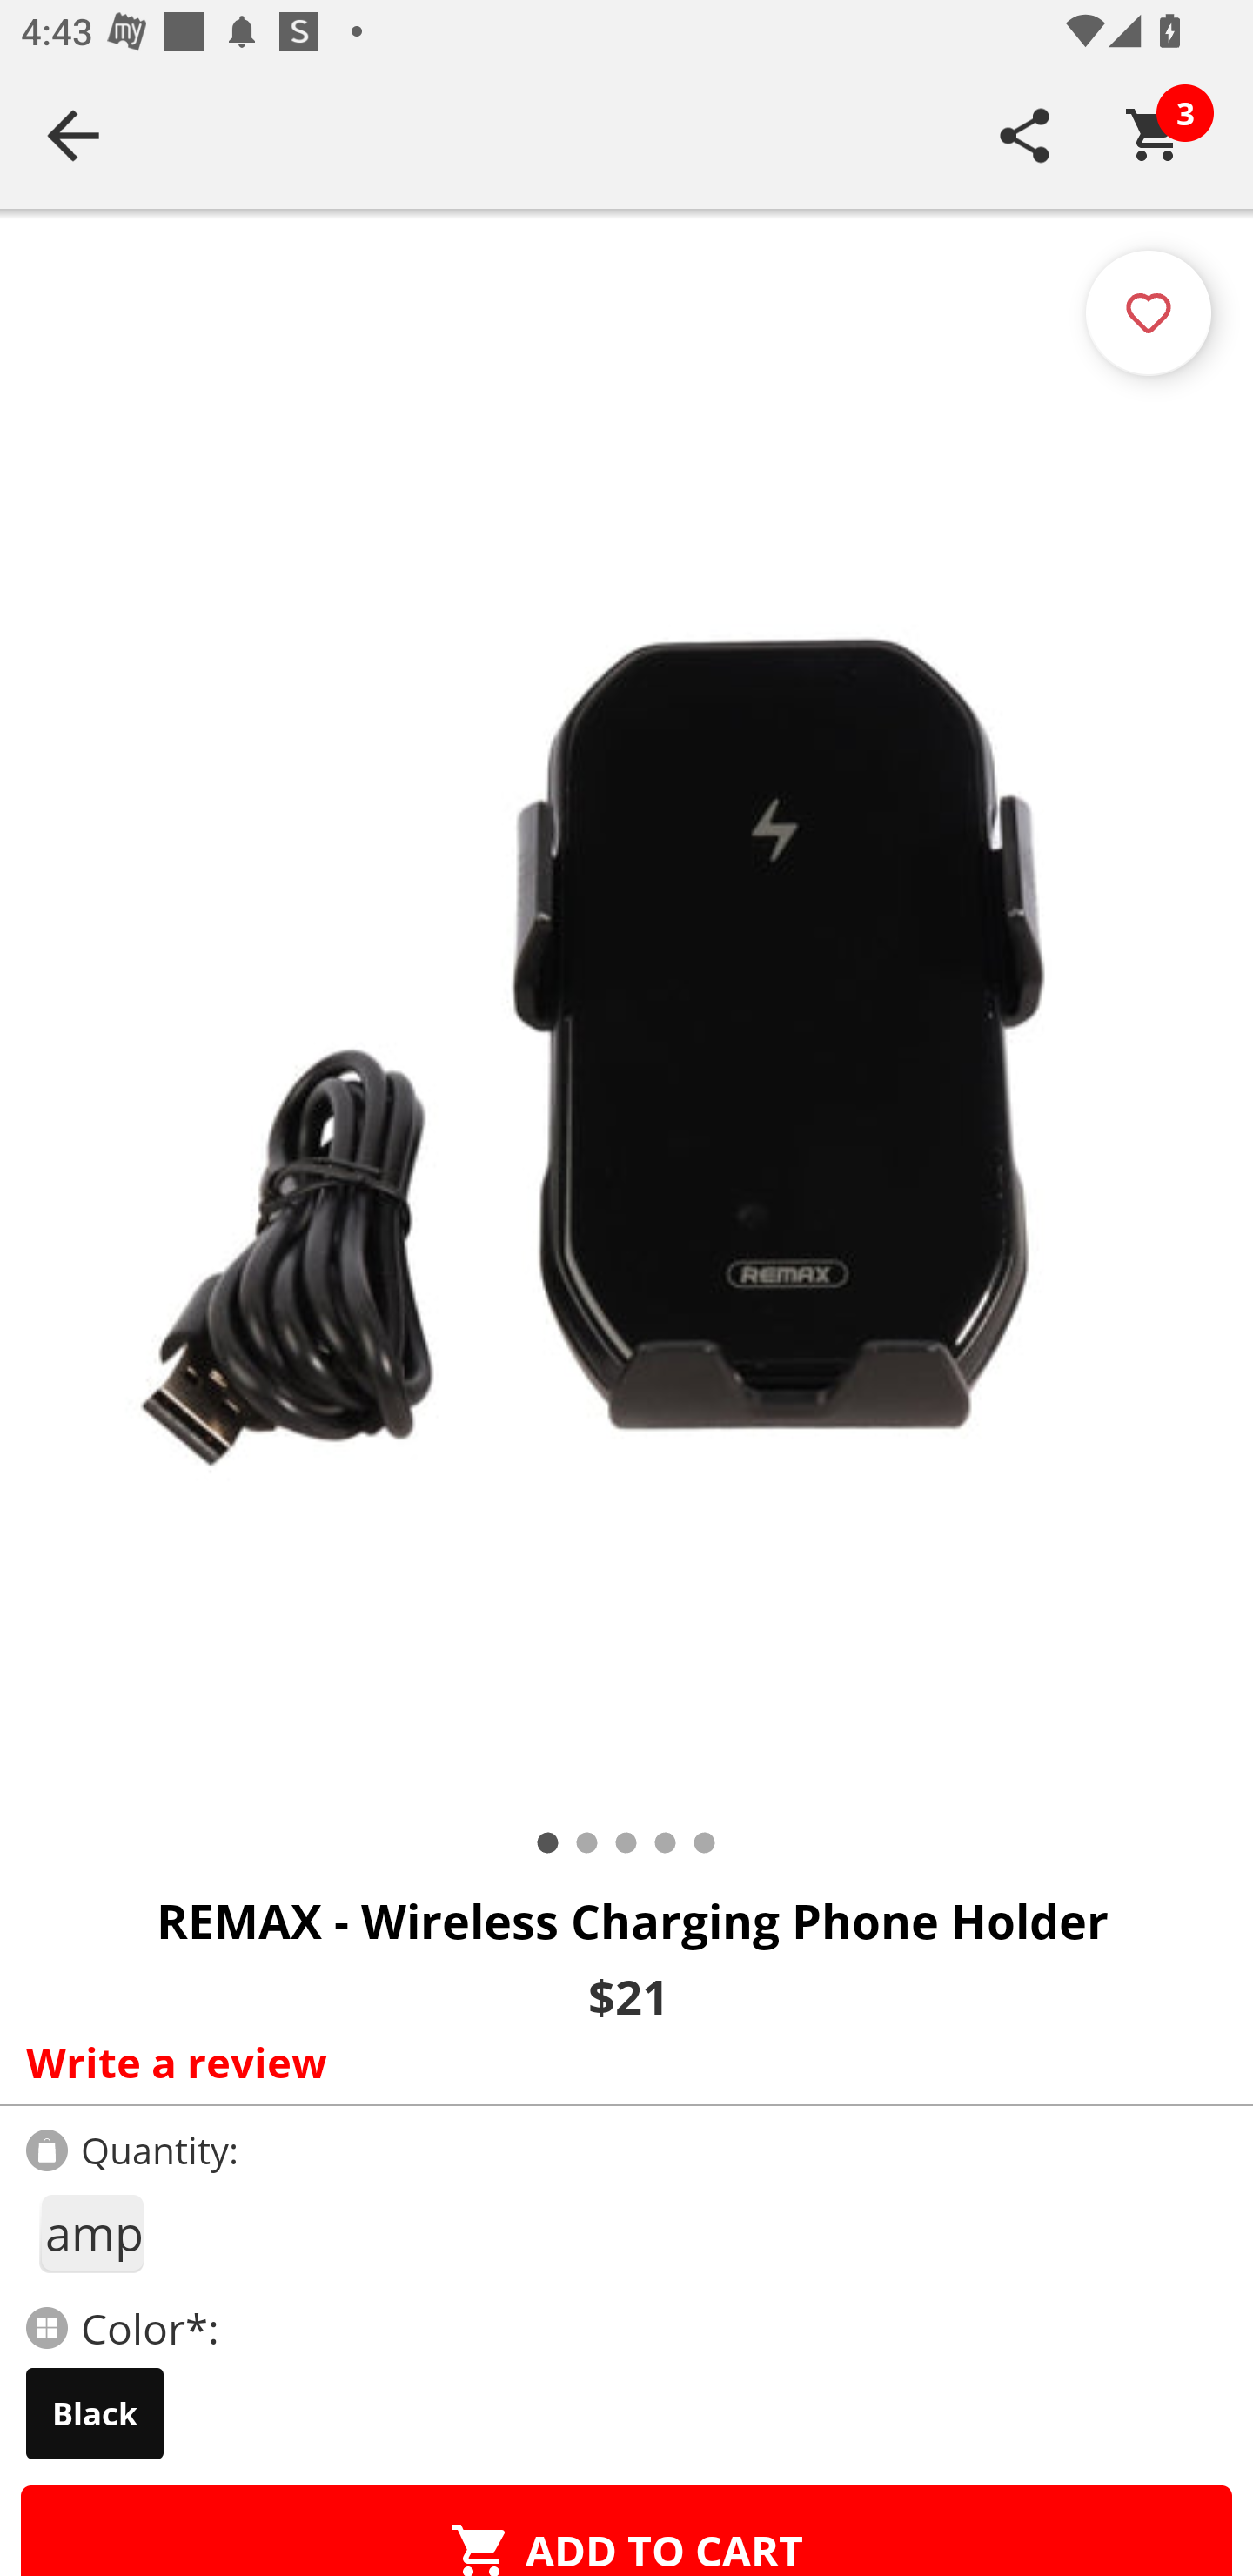 The height and width of the screenshot is (2576, 1253). I want to click on SHARE, so click(1025, 135).